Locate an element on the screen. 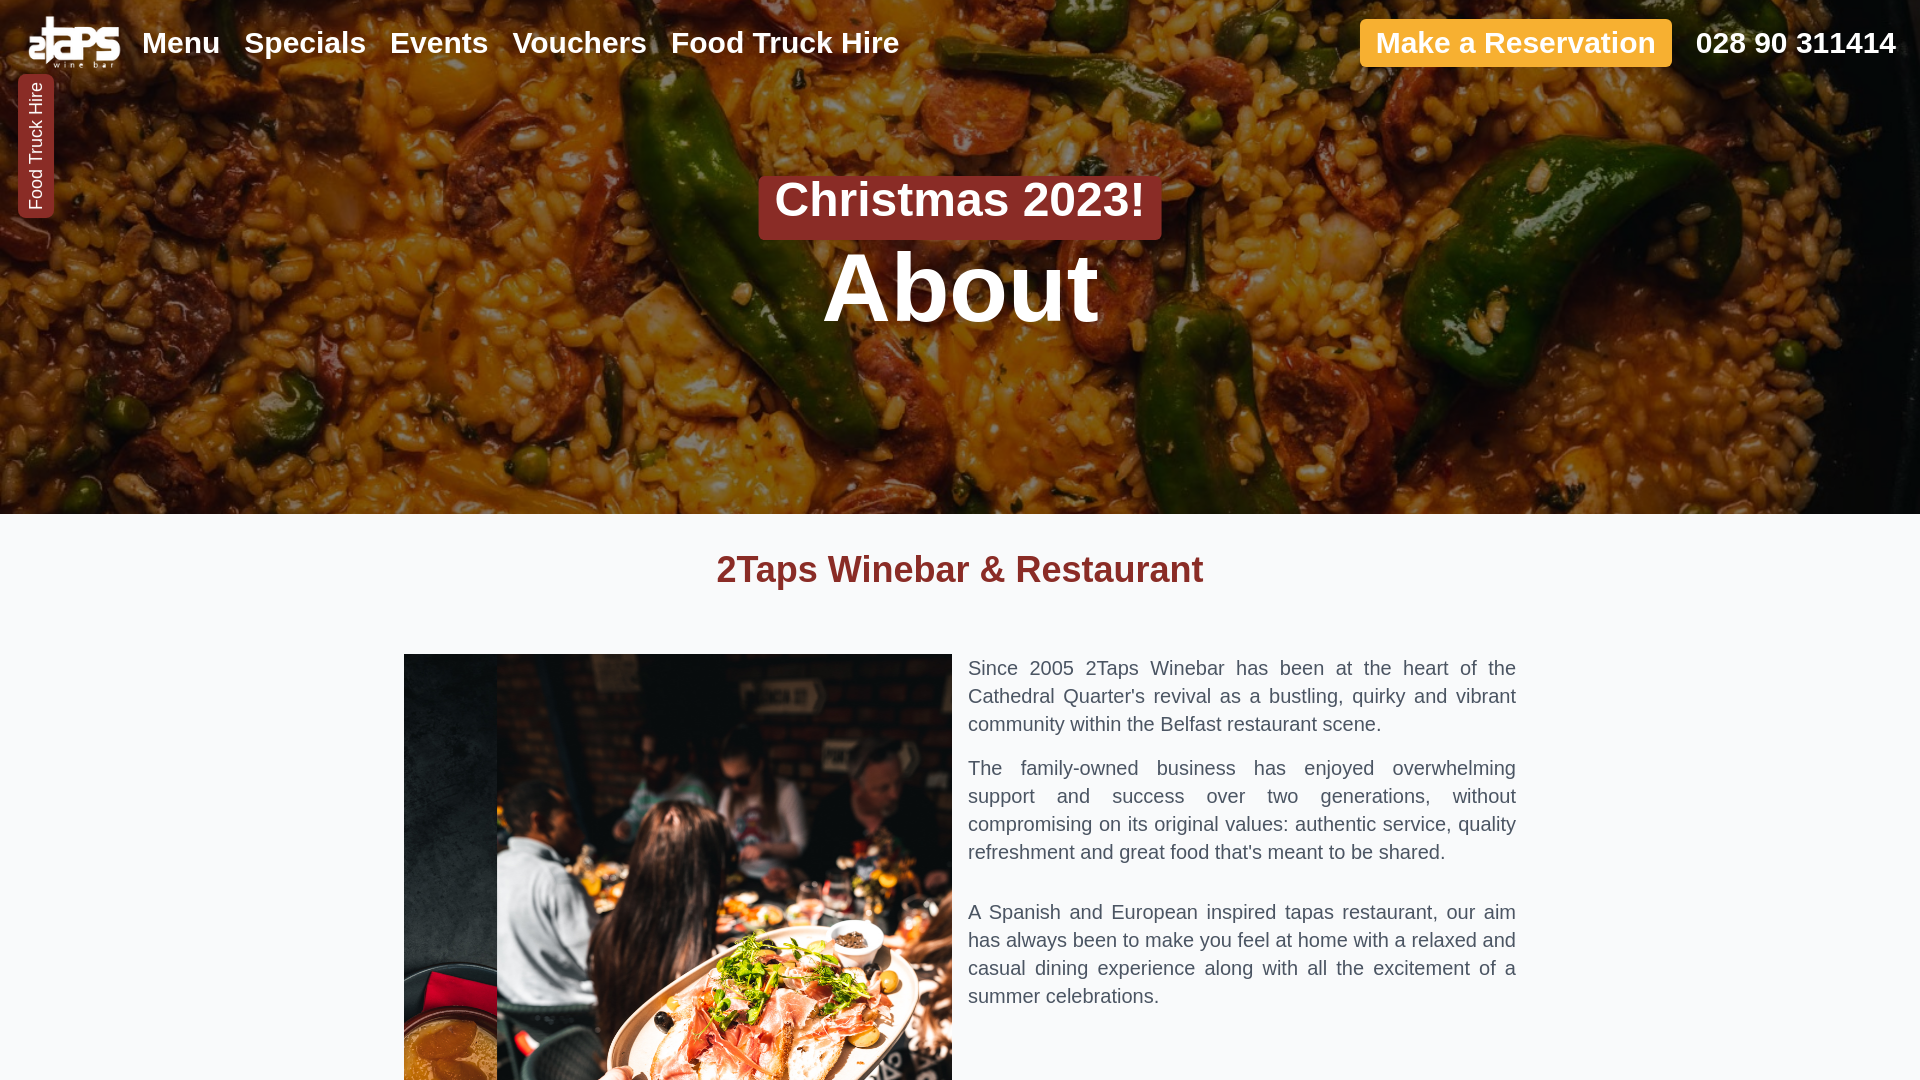 The width and height of the screenshot is (1920, 1080). 028 90 311414 is located at coordinates (1784, 43).